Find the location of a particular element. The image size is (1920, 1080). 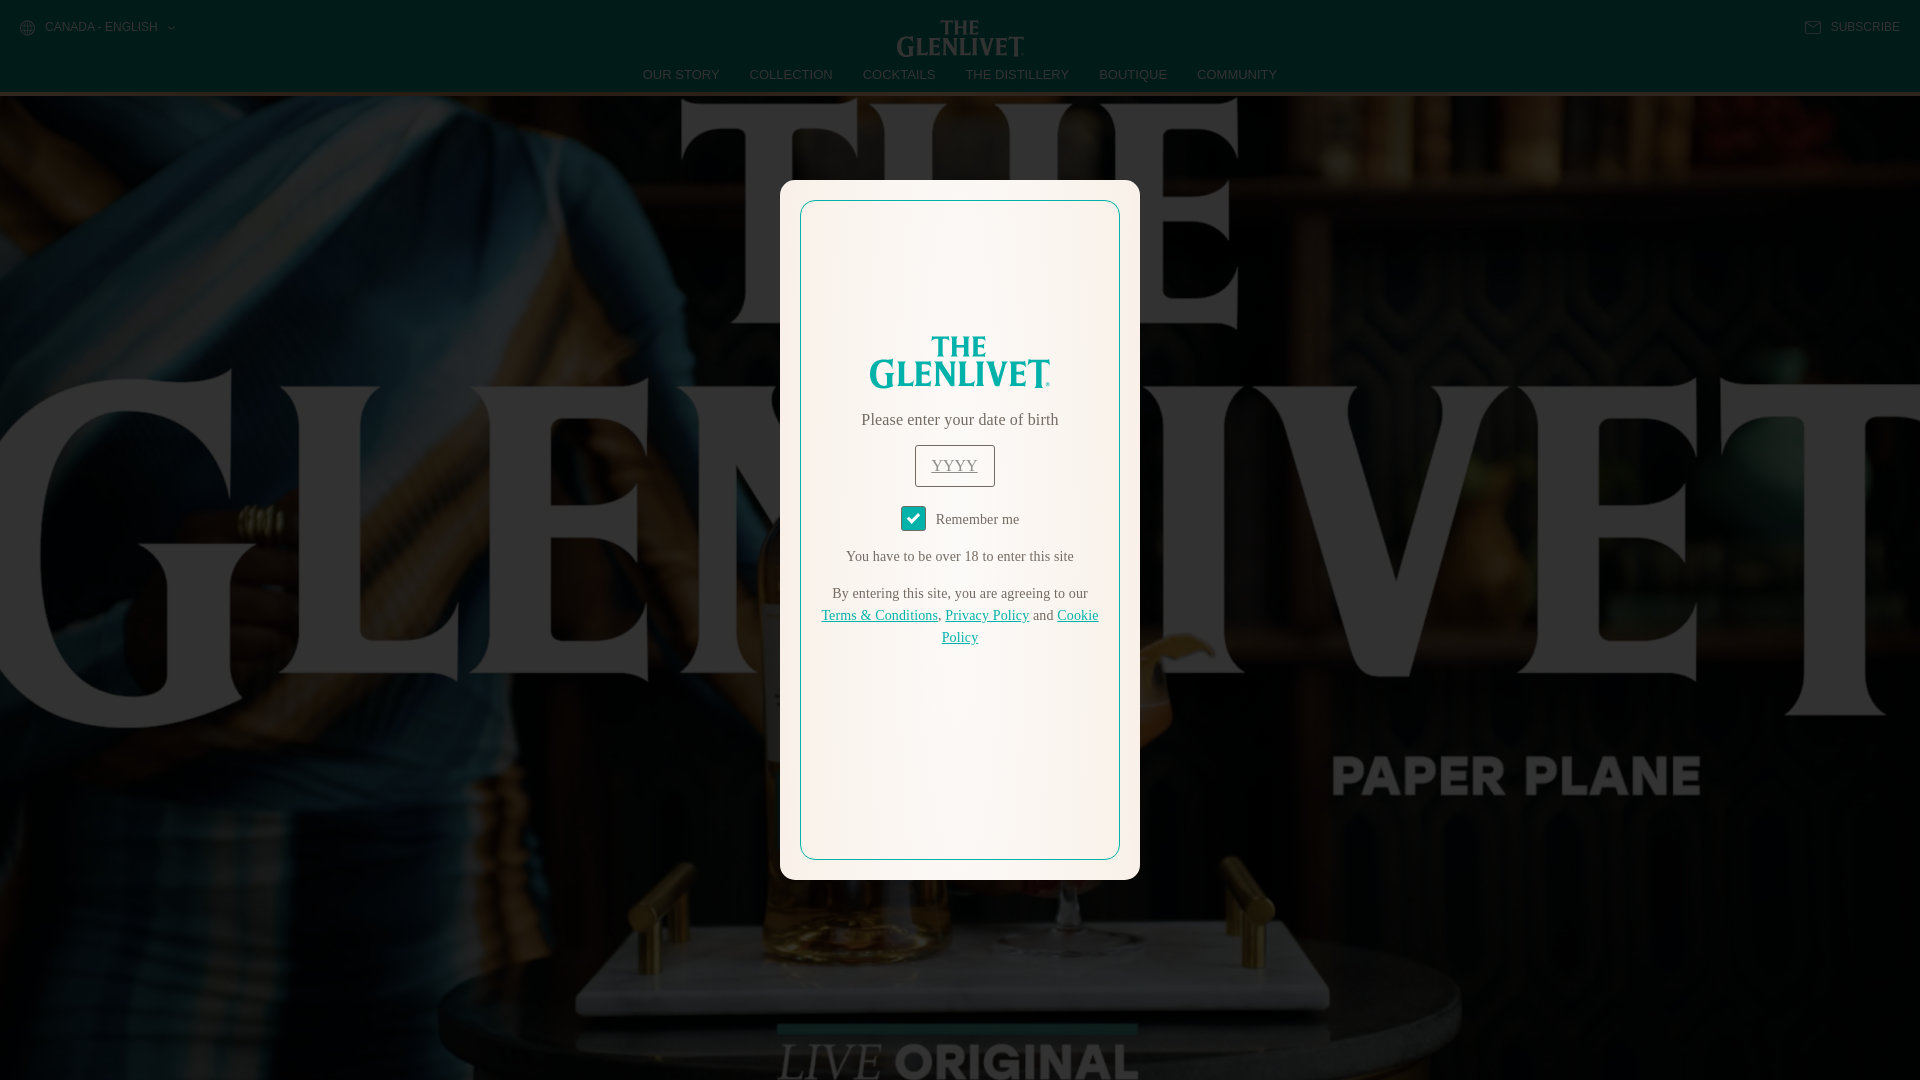

SUBSCRIBE is located at coordinates (1852, 27).